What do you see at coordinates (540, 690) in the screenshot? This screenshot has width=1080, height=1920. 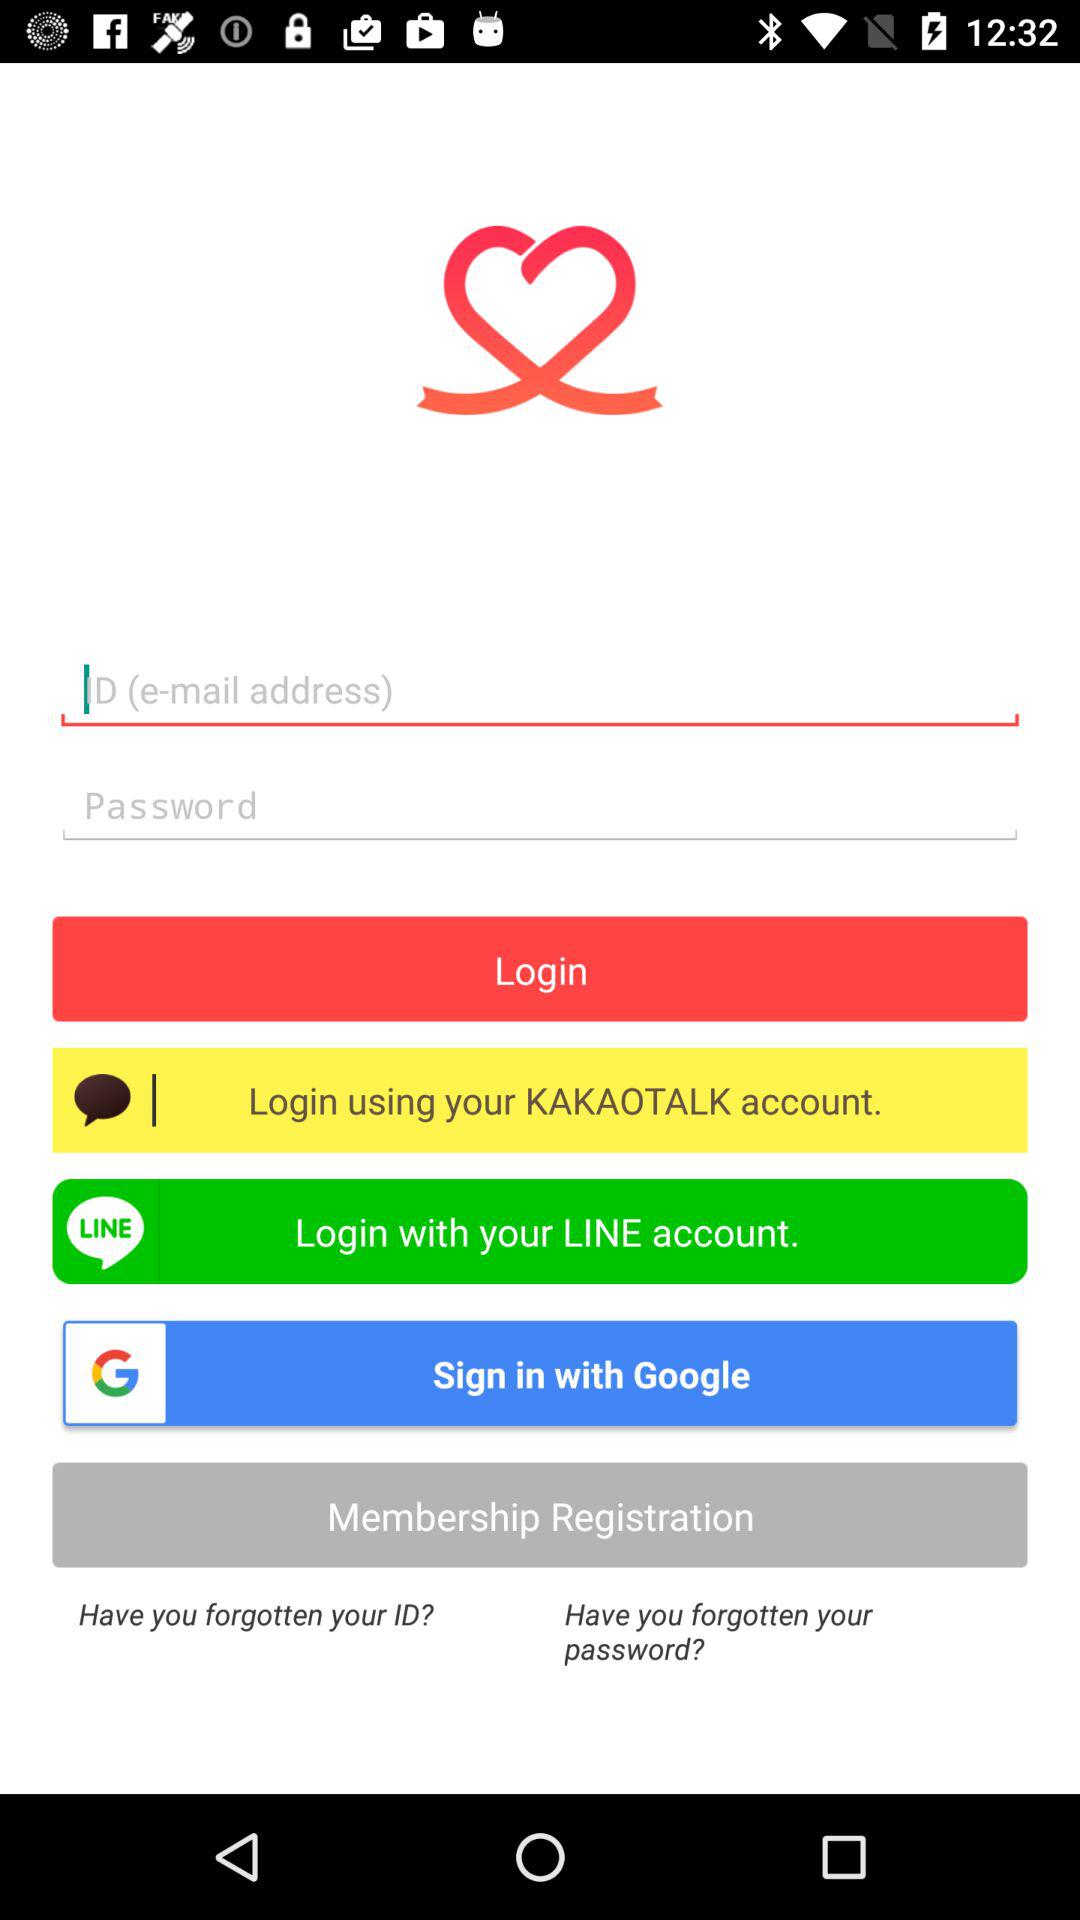 I see `click on the text field of email address` at bounding box center [540, 690].